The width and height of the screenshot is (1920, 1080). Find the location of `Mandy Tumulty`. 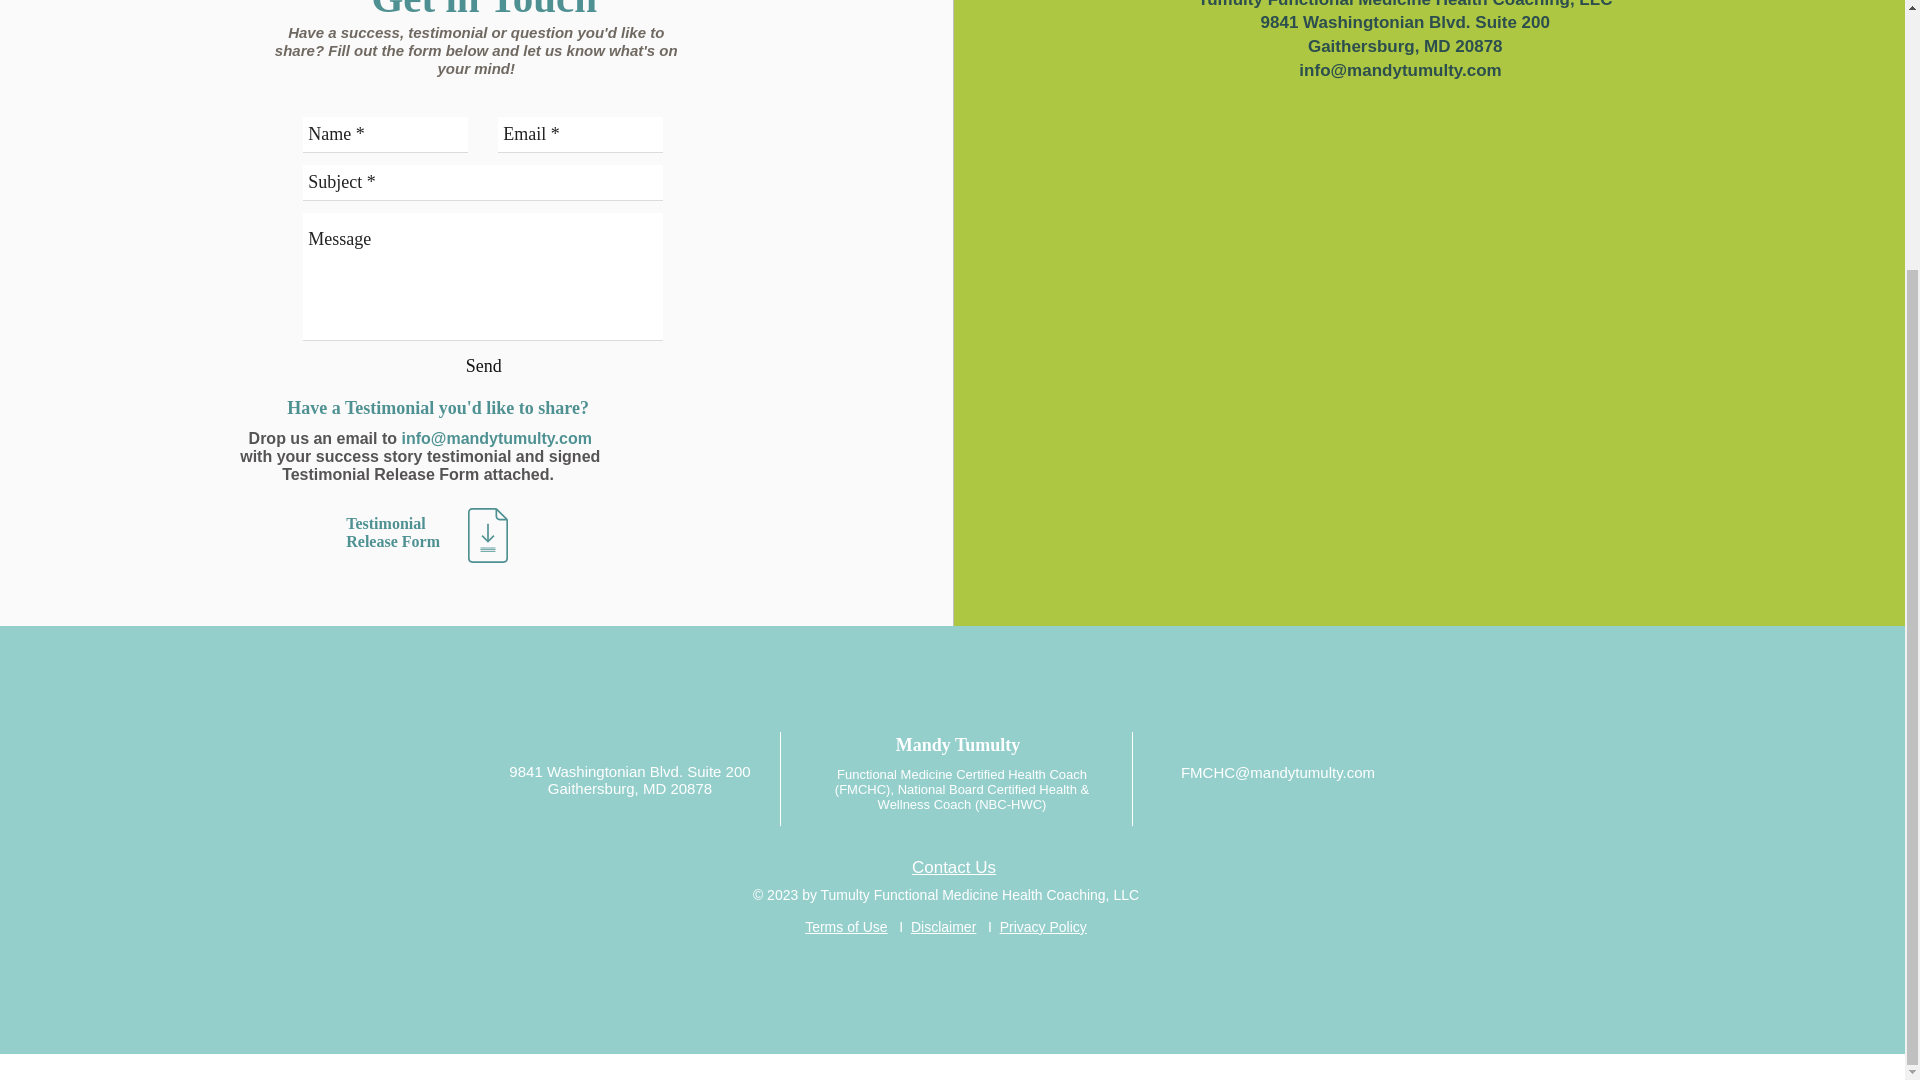

Mandy Tumulty is located at coordinates (958, 744).